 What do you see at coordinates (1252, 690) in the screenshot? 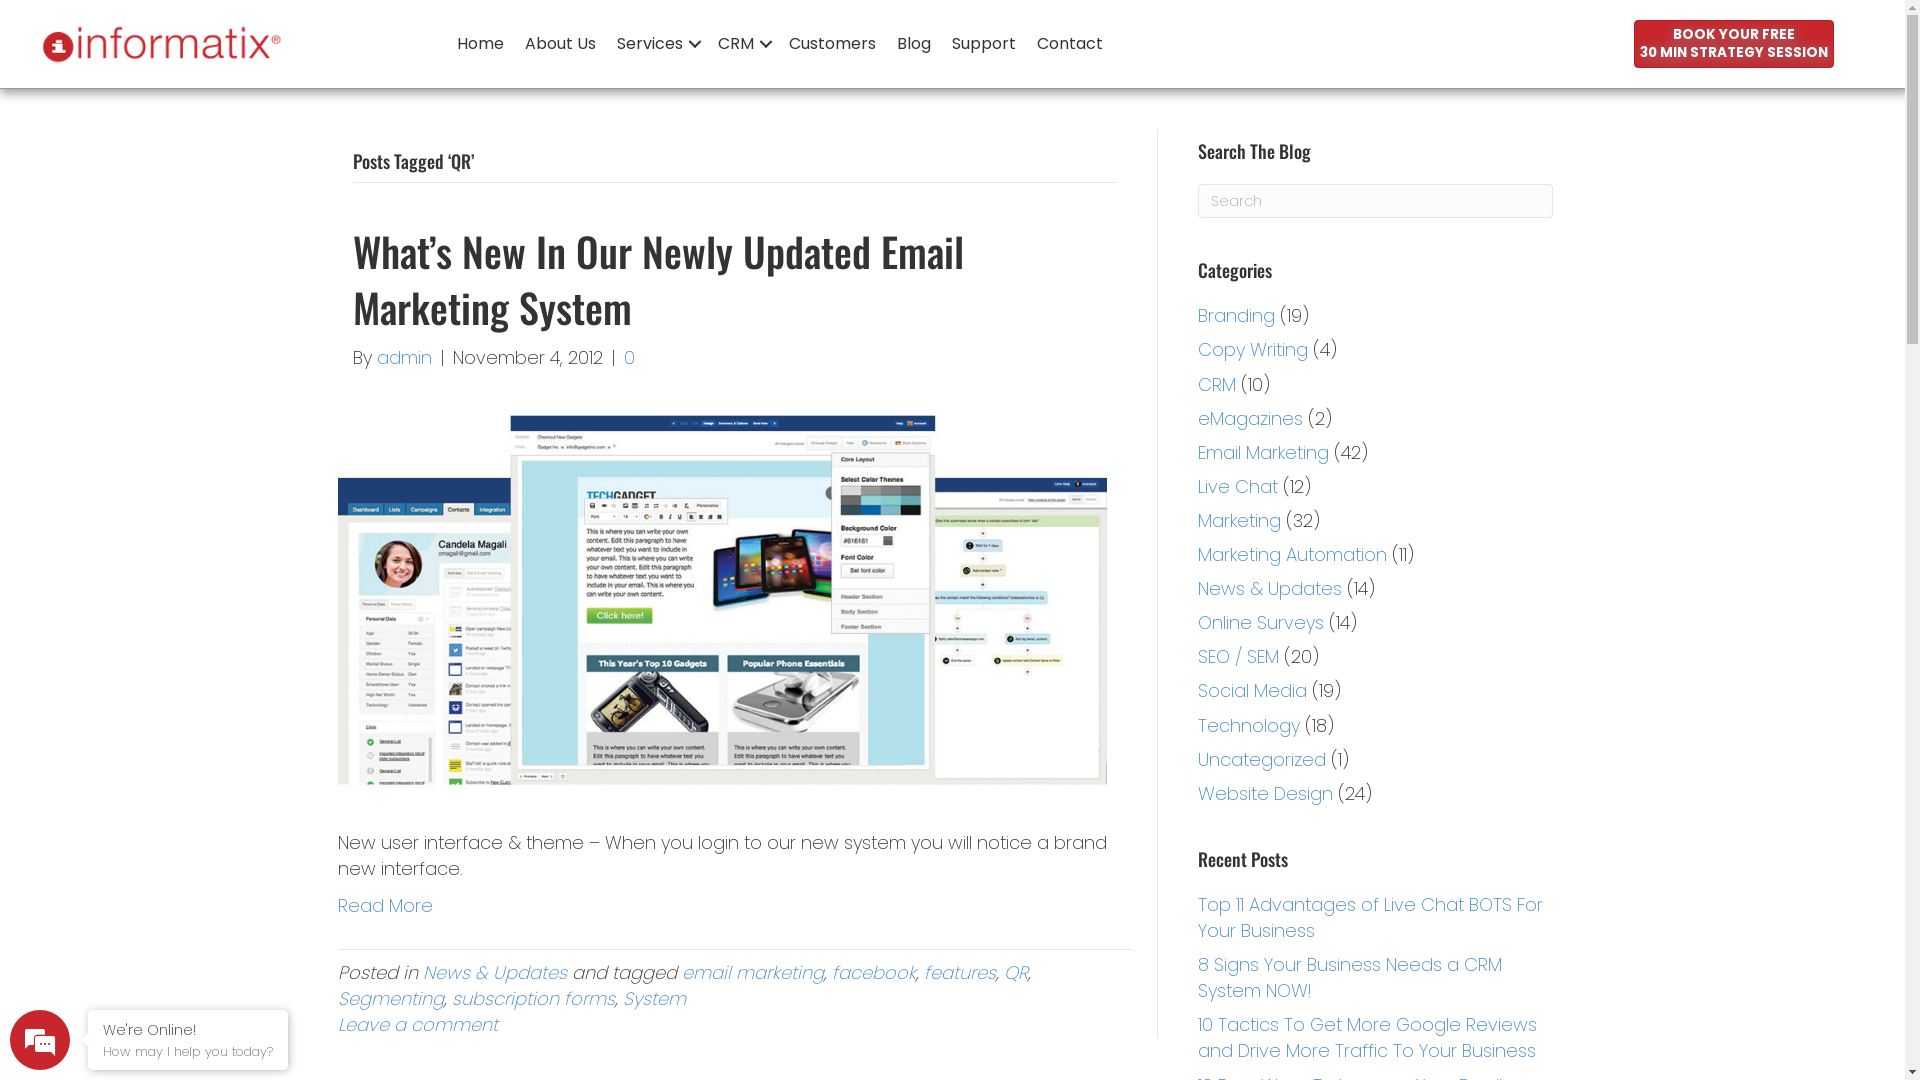
I see `Social Media` at bounding box center [1252, 690].